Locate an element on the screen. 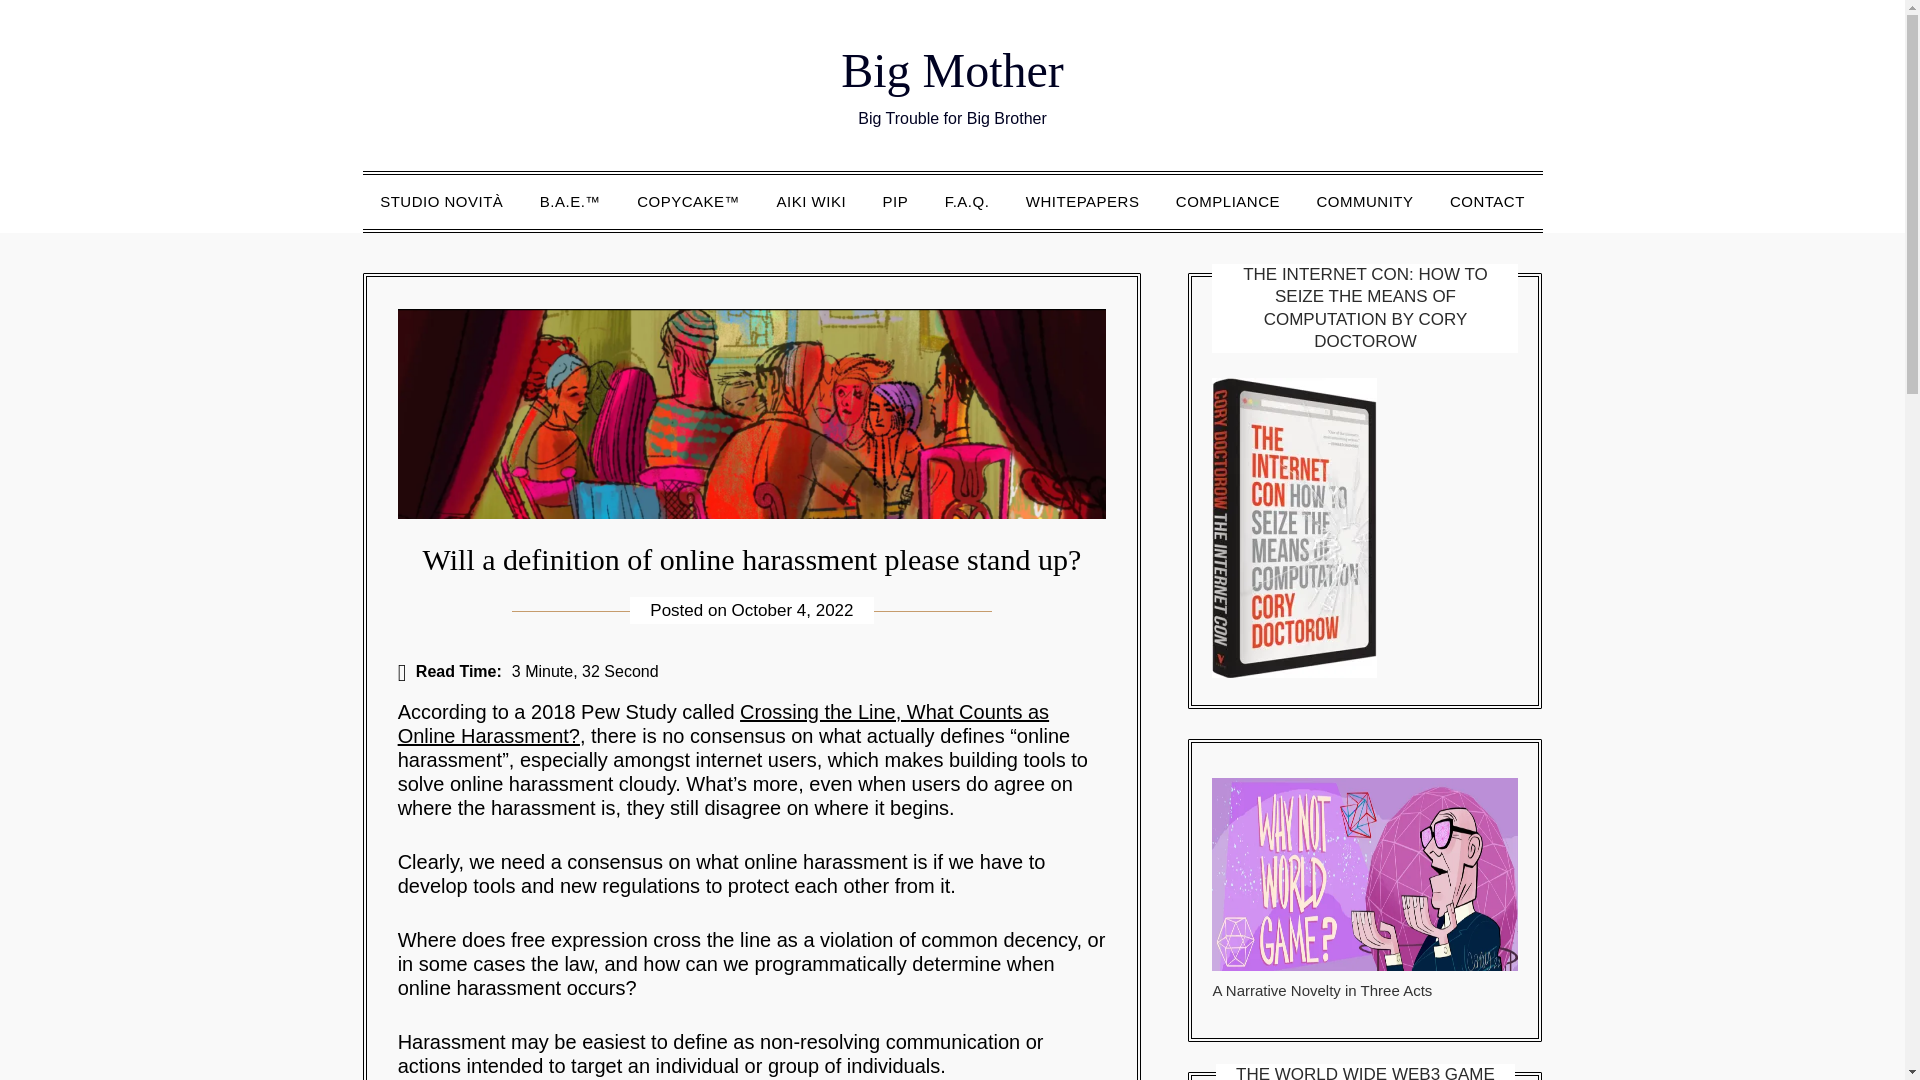 This screenshot has height=1080, width=1920. AIKI WIKI is located at coordinates (811, 201).